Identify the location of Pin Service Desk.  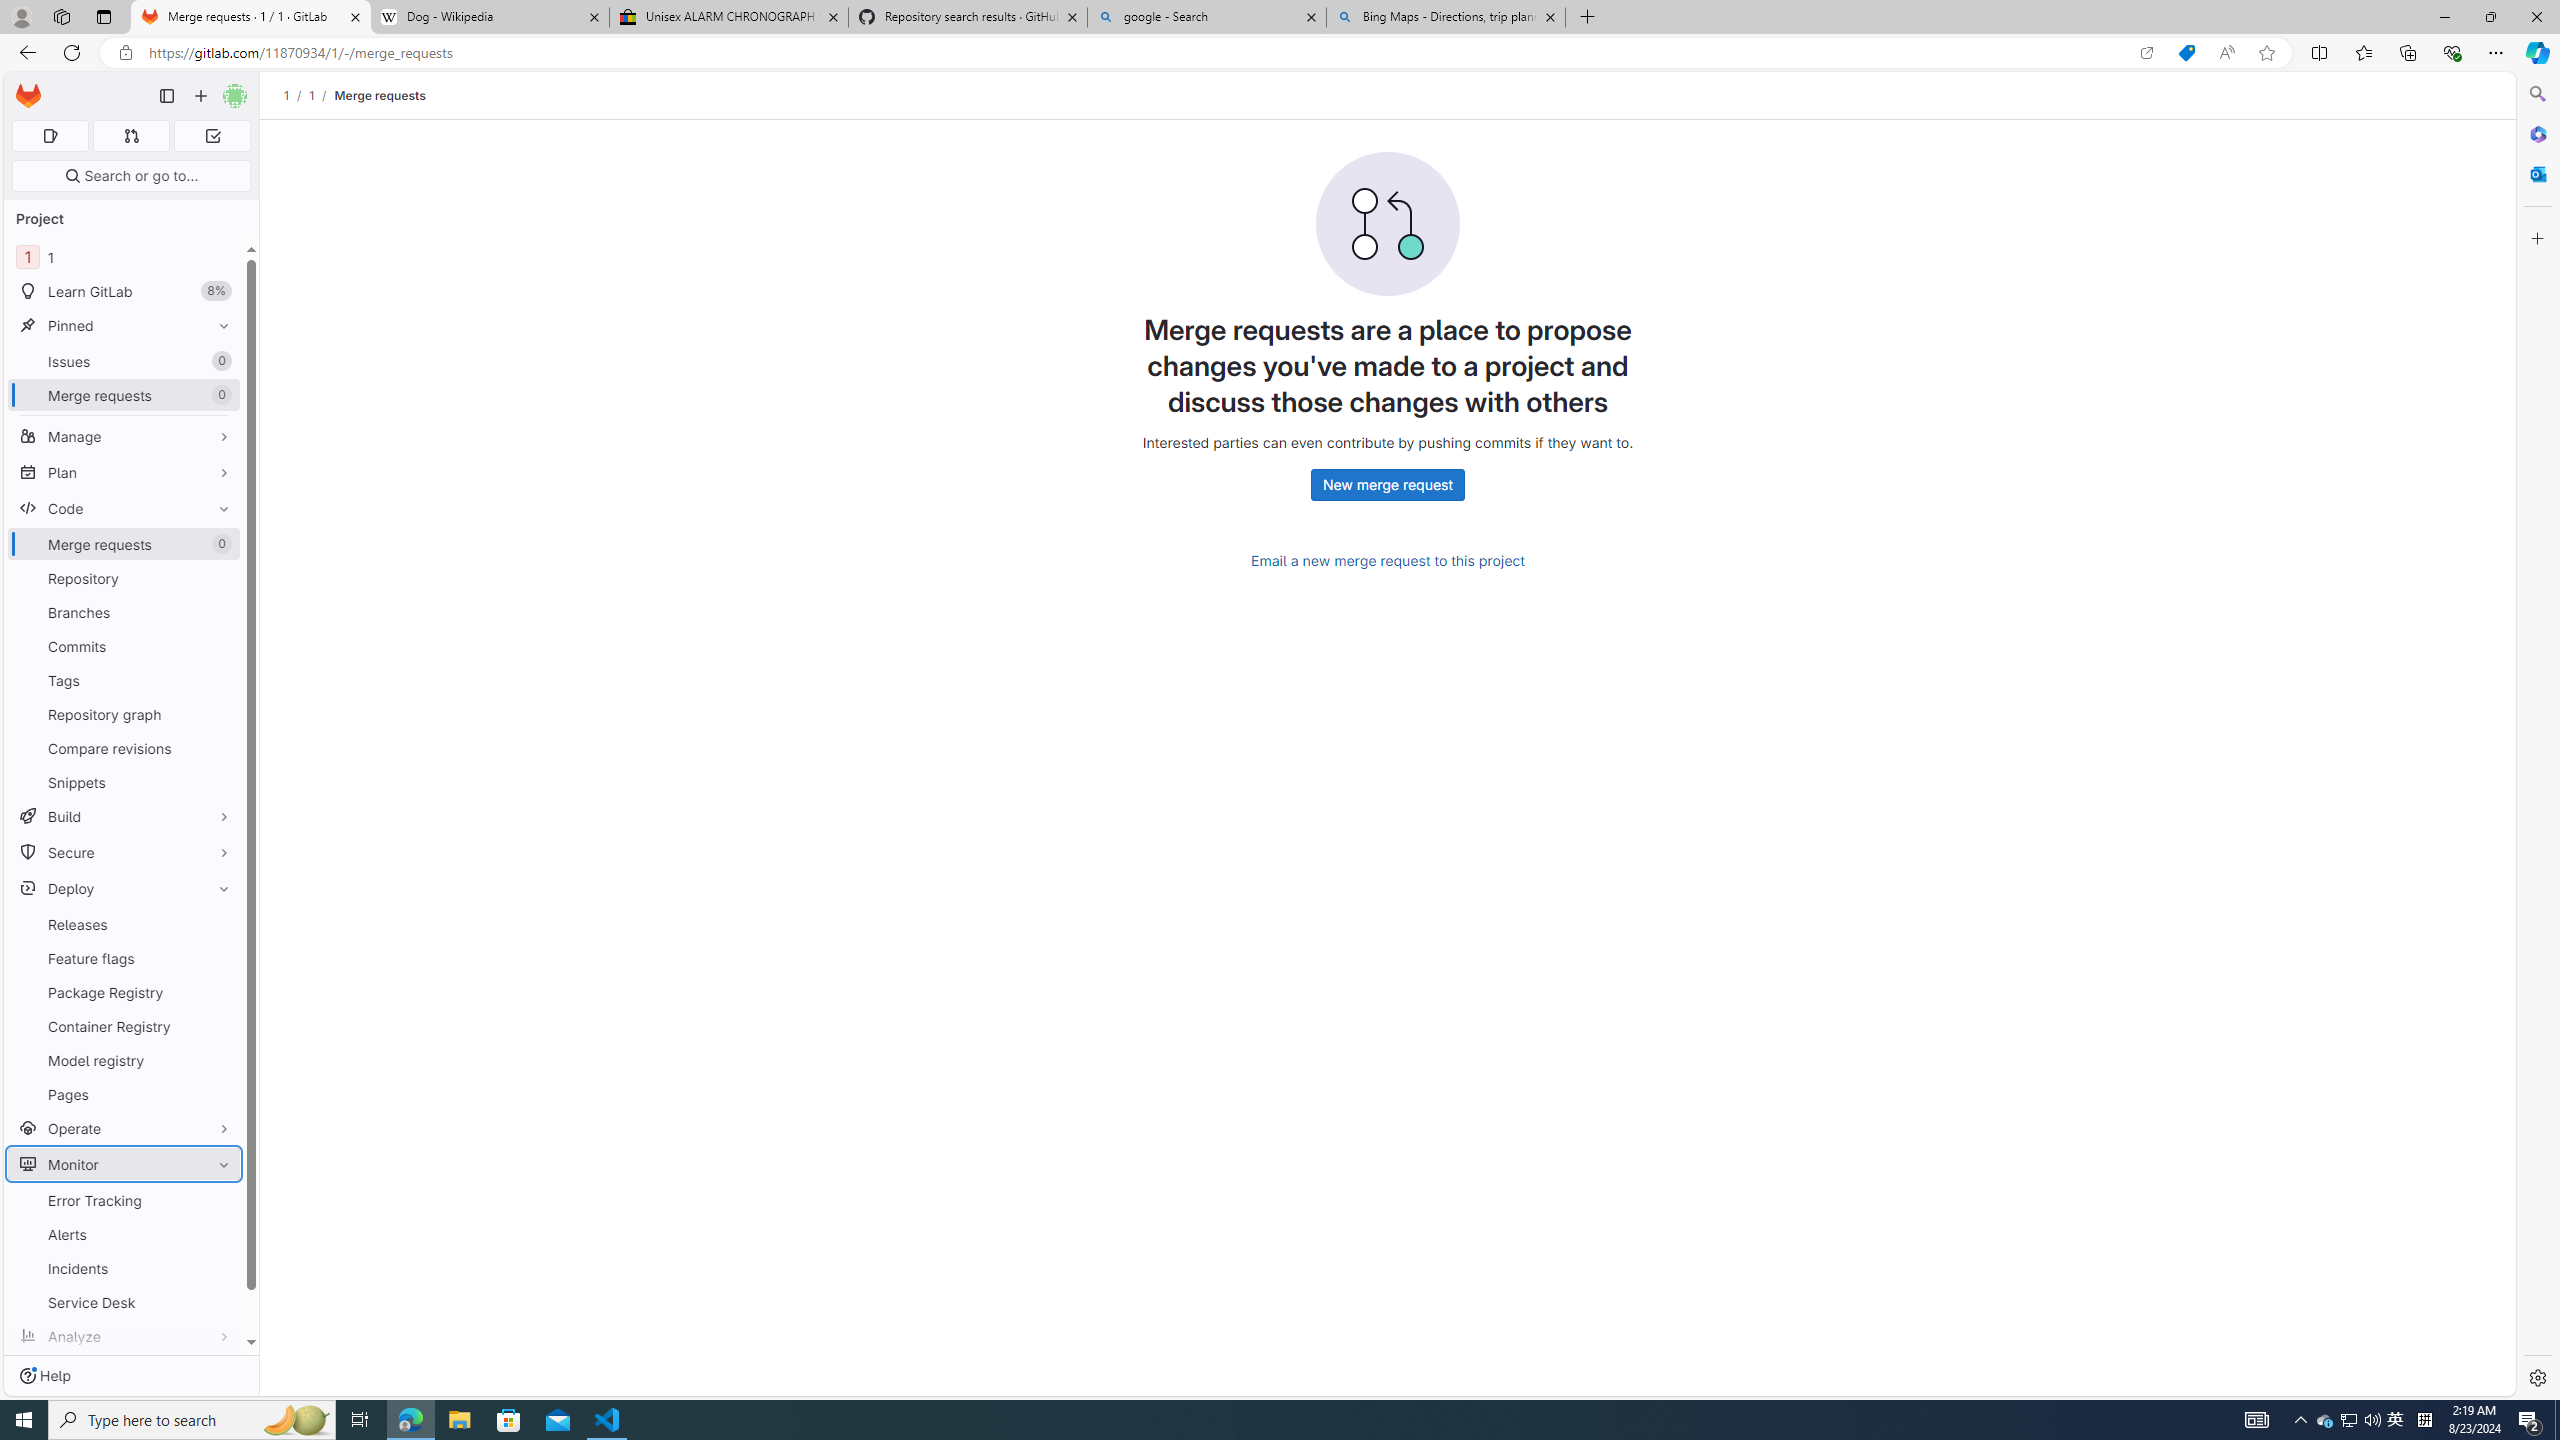
(220, 1302).